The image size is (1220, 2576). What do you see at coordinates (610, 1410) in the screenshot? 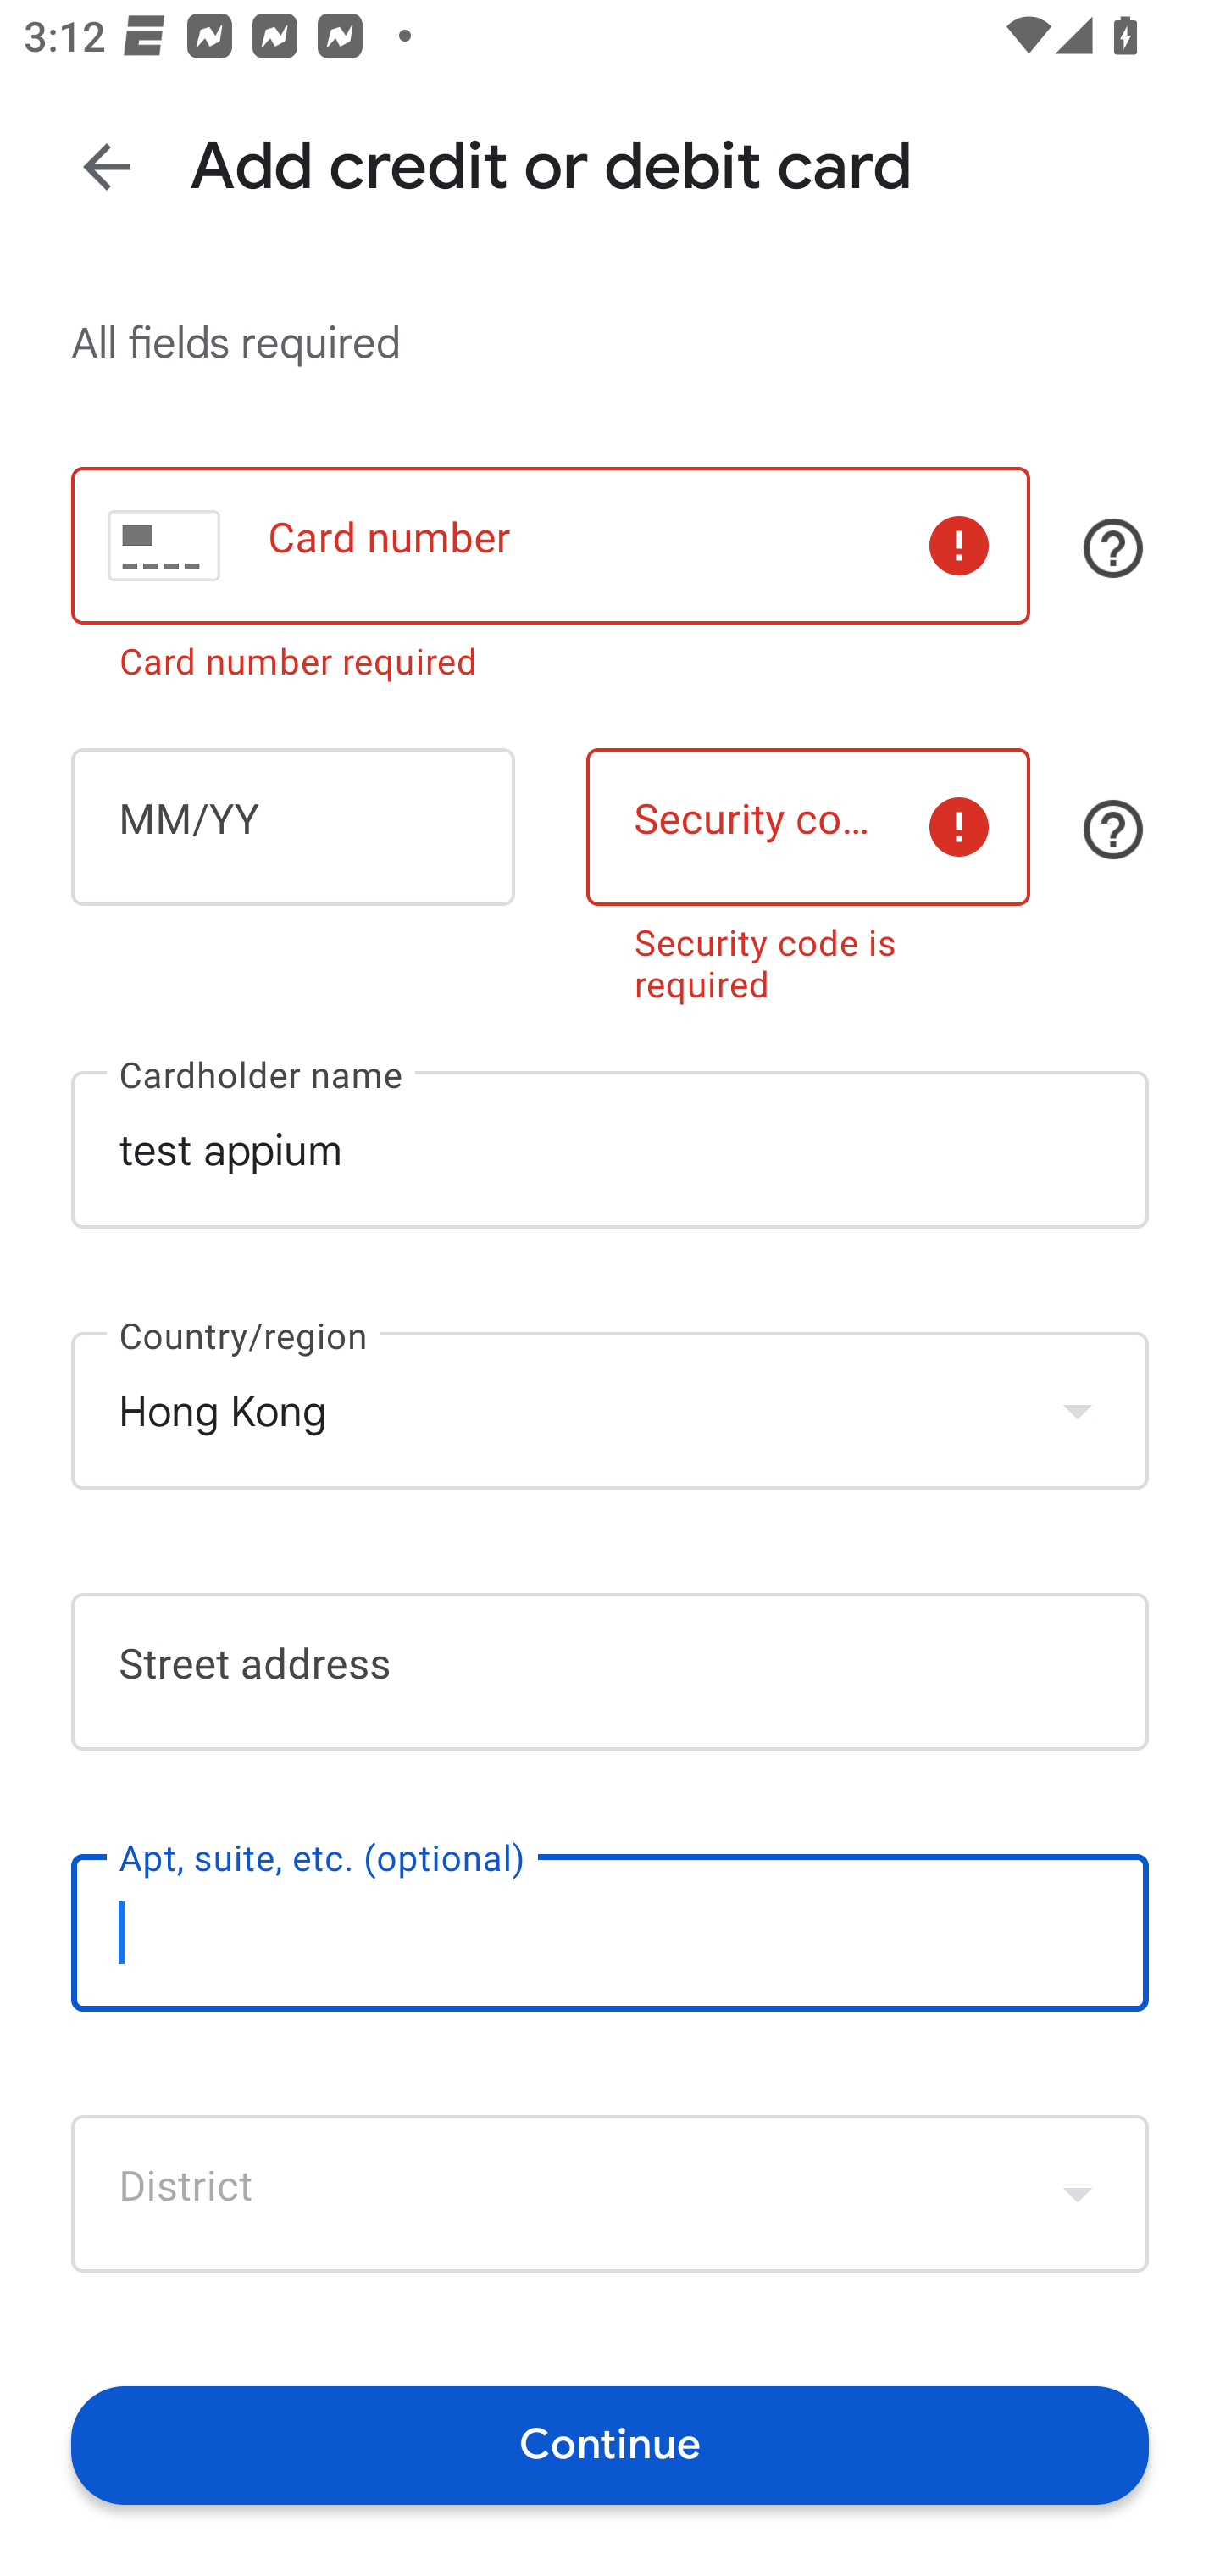
I see `Hong Kong` at bounding box center [610, 1410].